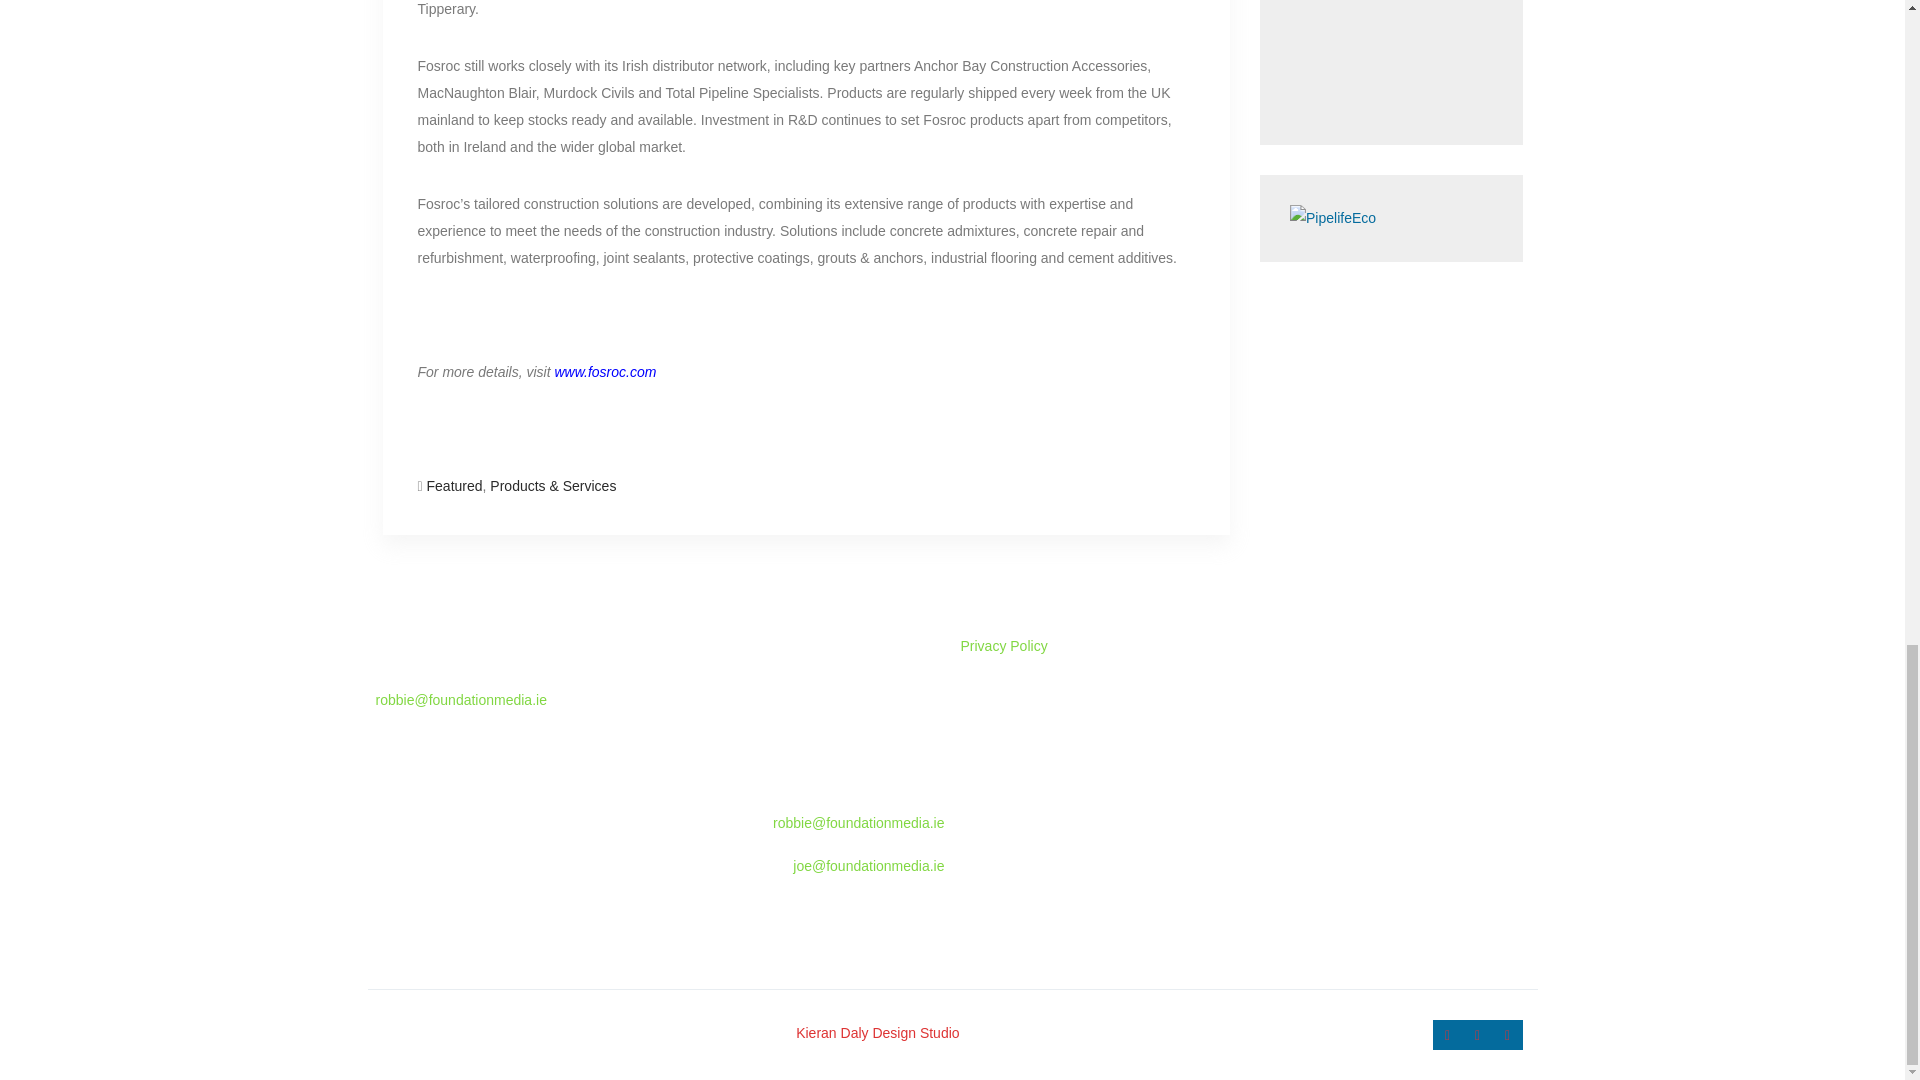  I want to click on Linked In, so click(1506, 1034).